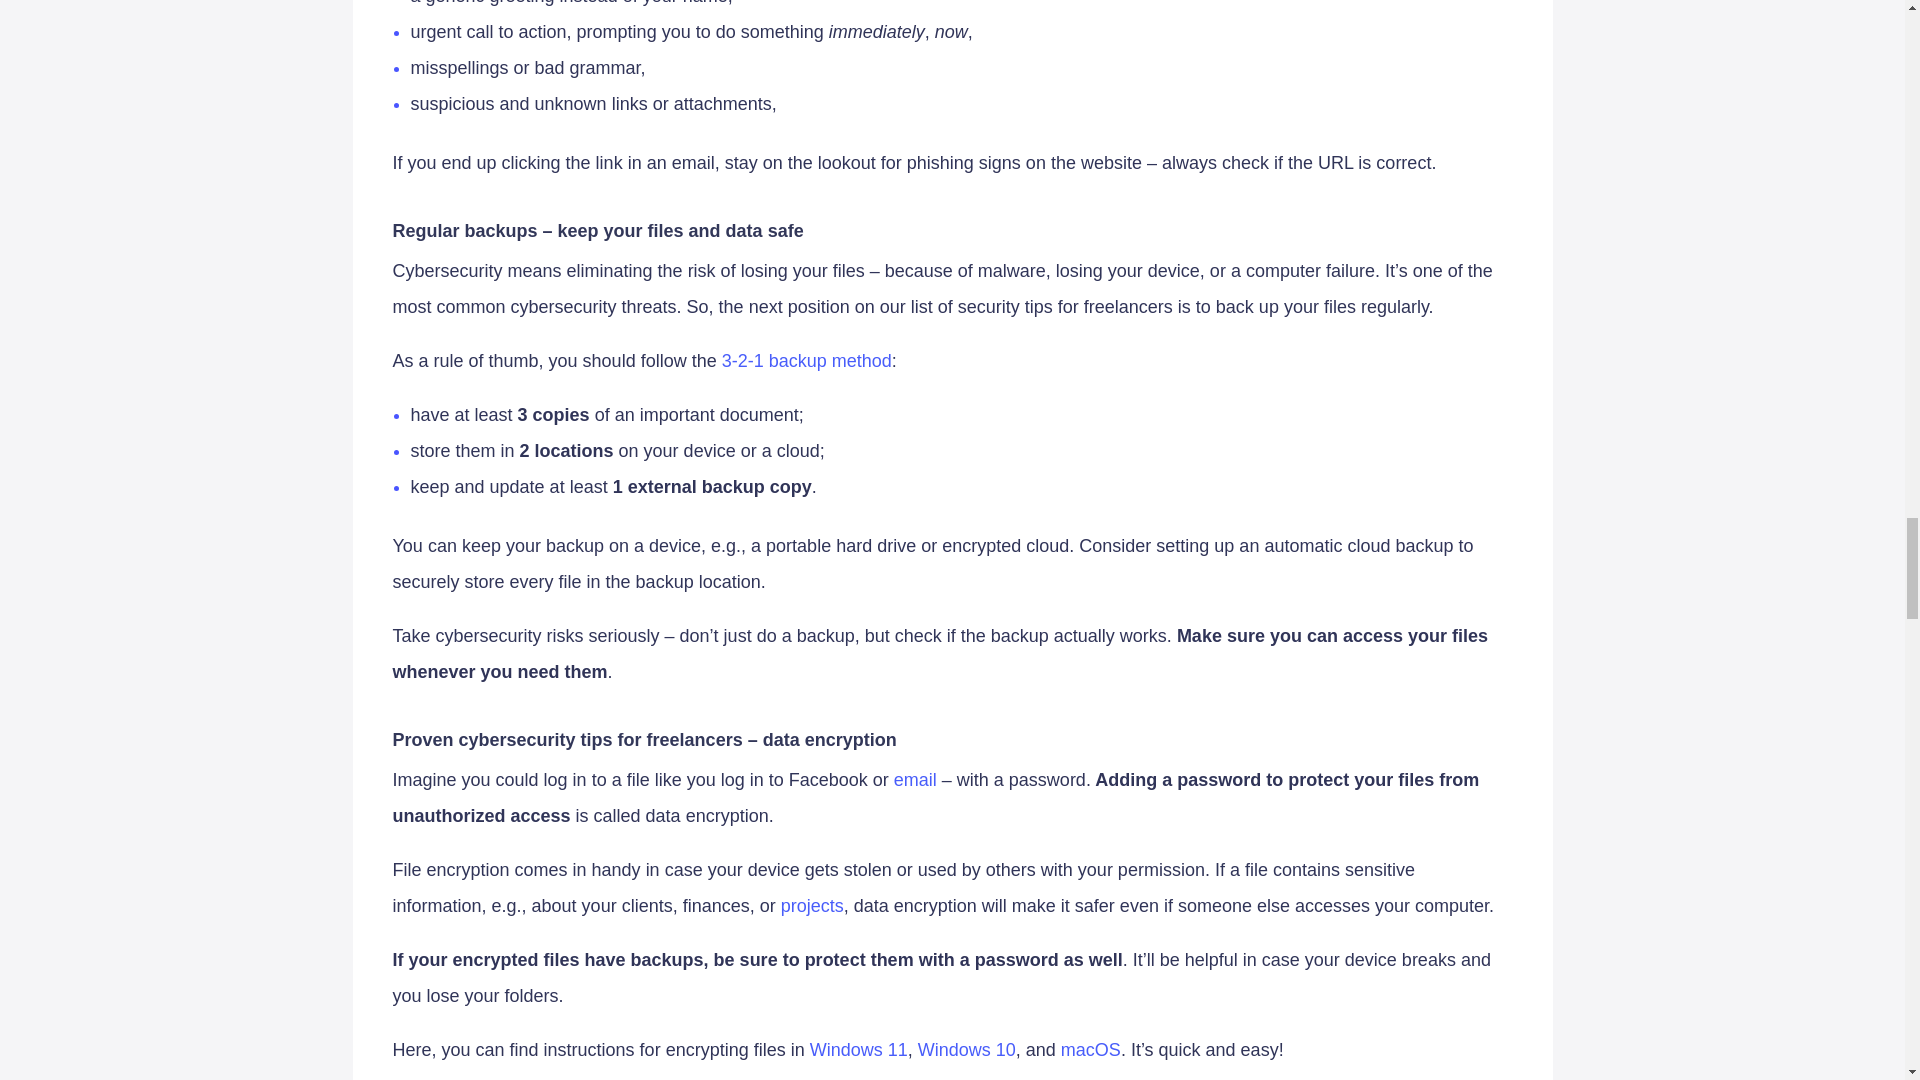 This screenshot has width=1920, height=1080. Describe the element at coordinates (915, 780) in the screenshot. I see `email` at that location.